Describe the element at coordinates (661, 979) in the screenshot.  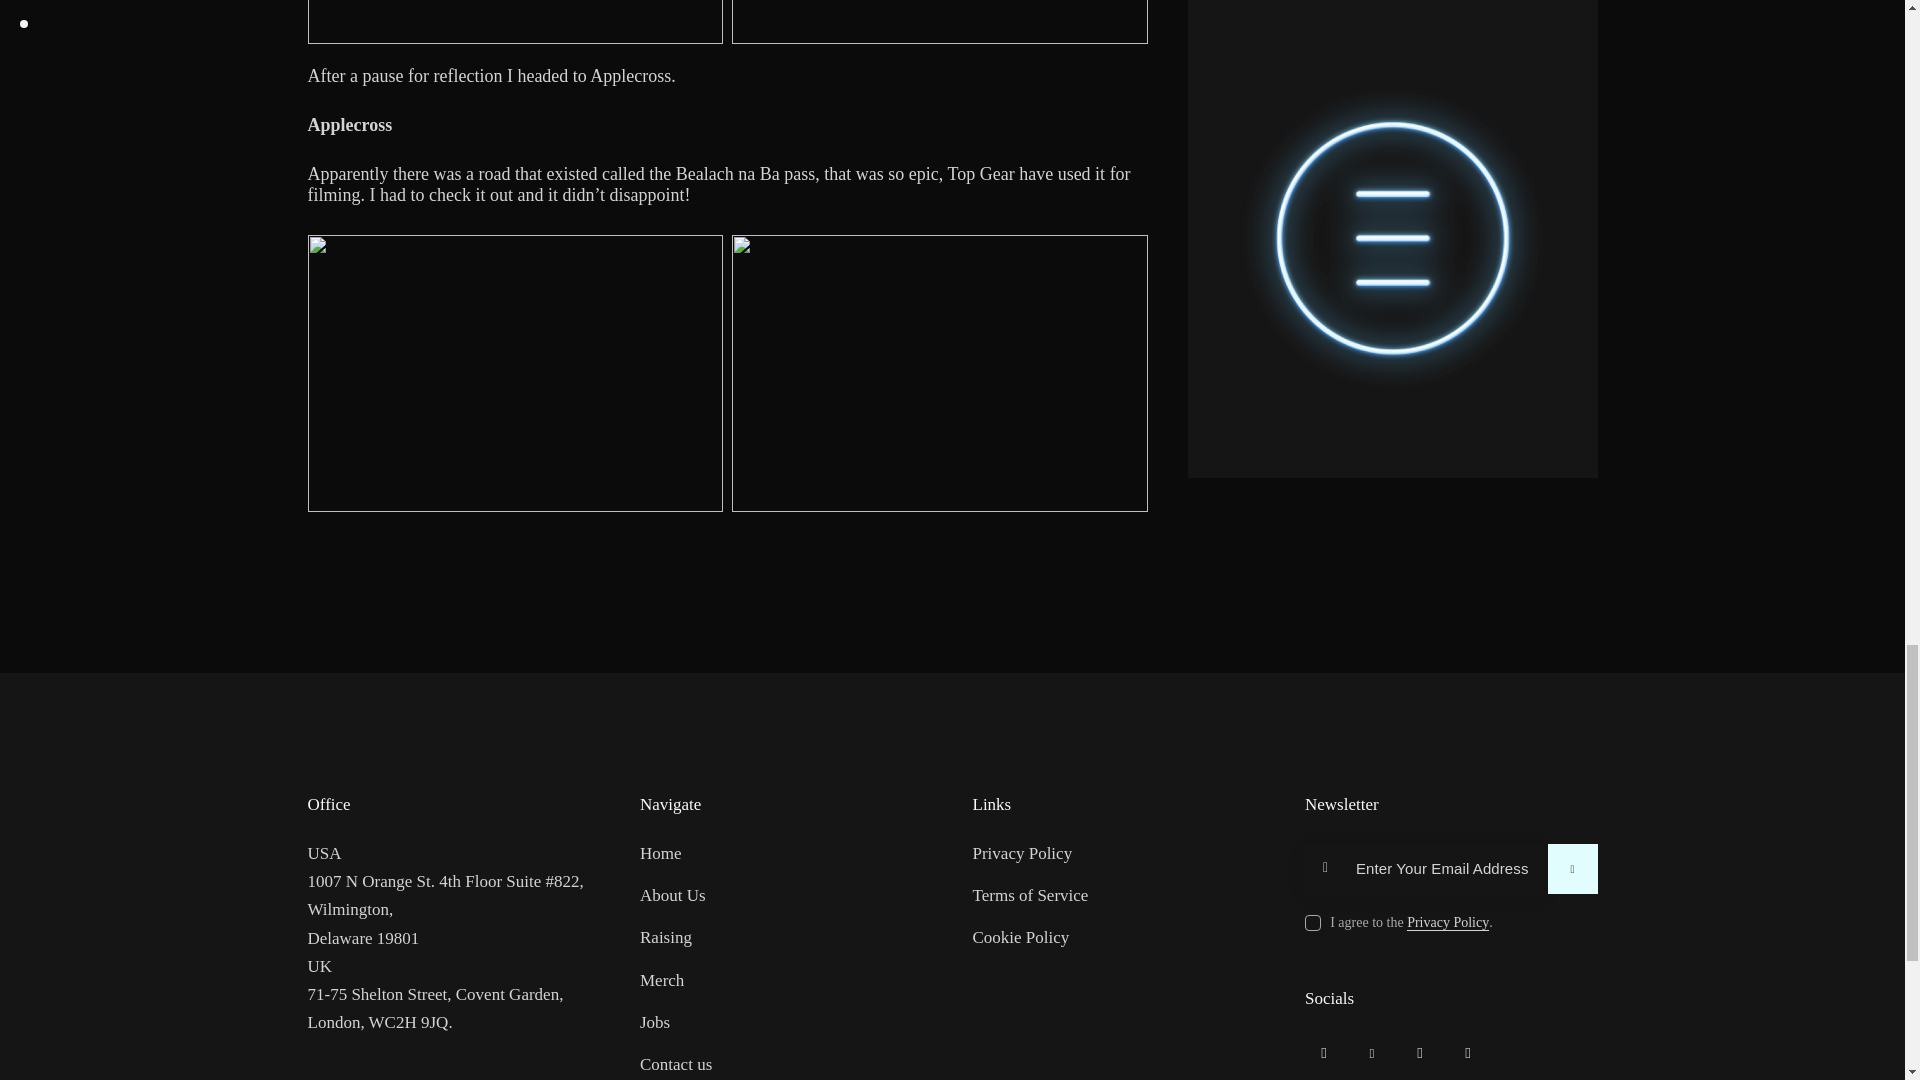
I see `Merch` at that location.